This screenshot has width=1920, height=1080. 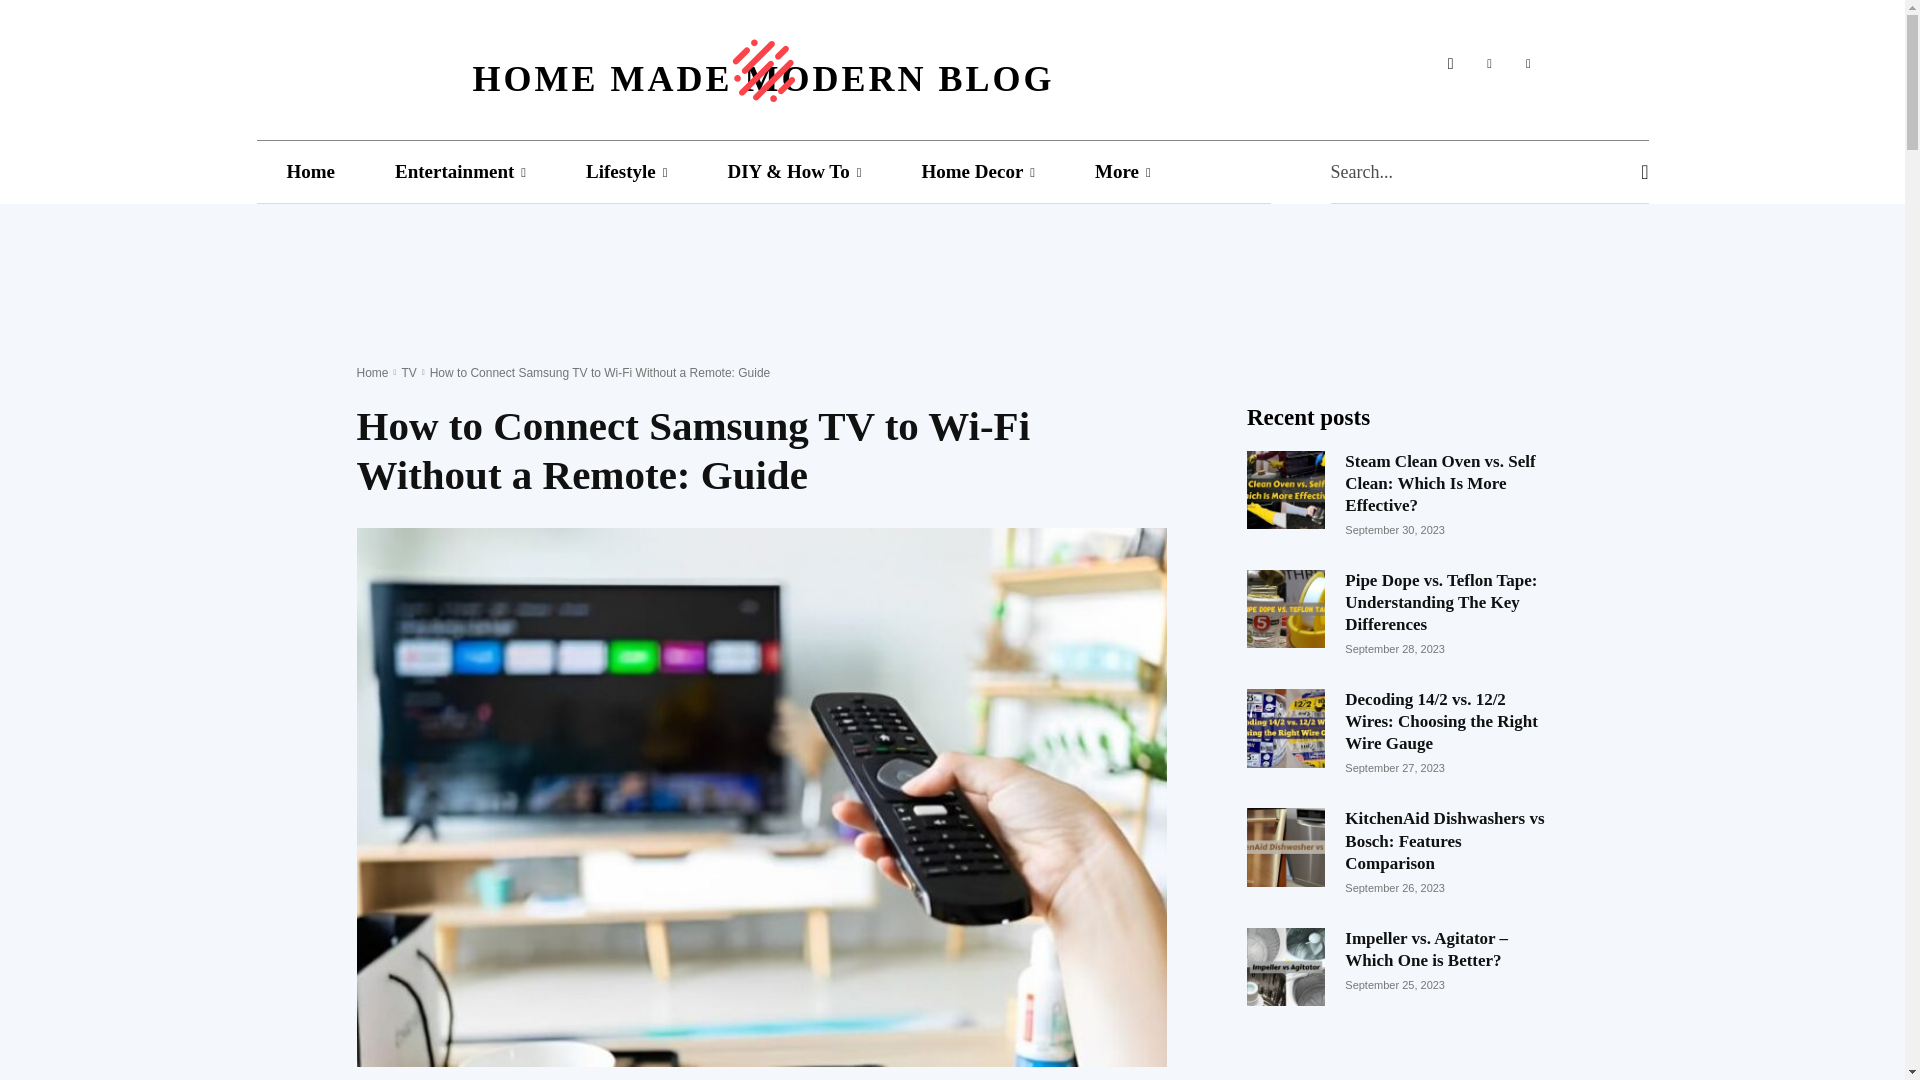 I want to click on Home, so click(x=310, y=172).